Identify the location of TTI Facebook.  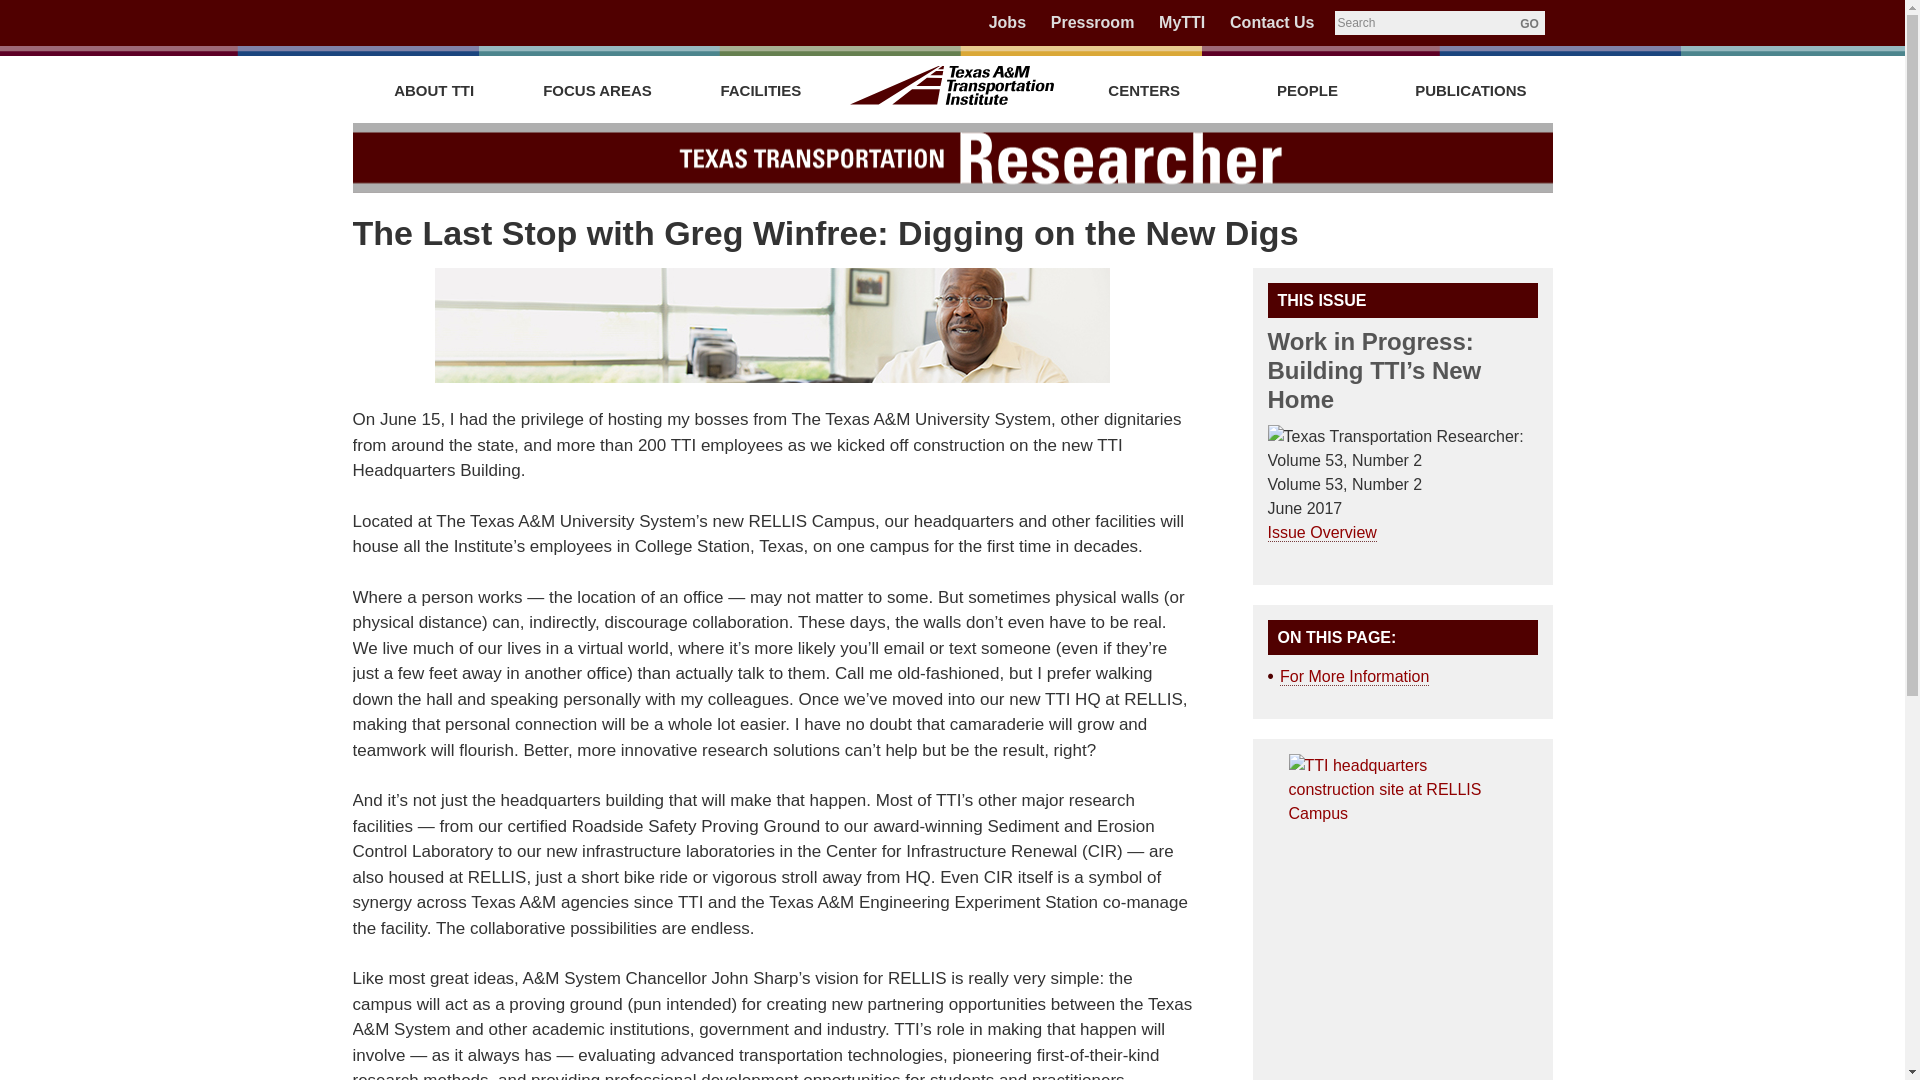
(390, 24).